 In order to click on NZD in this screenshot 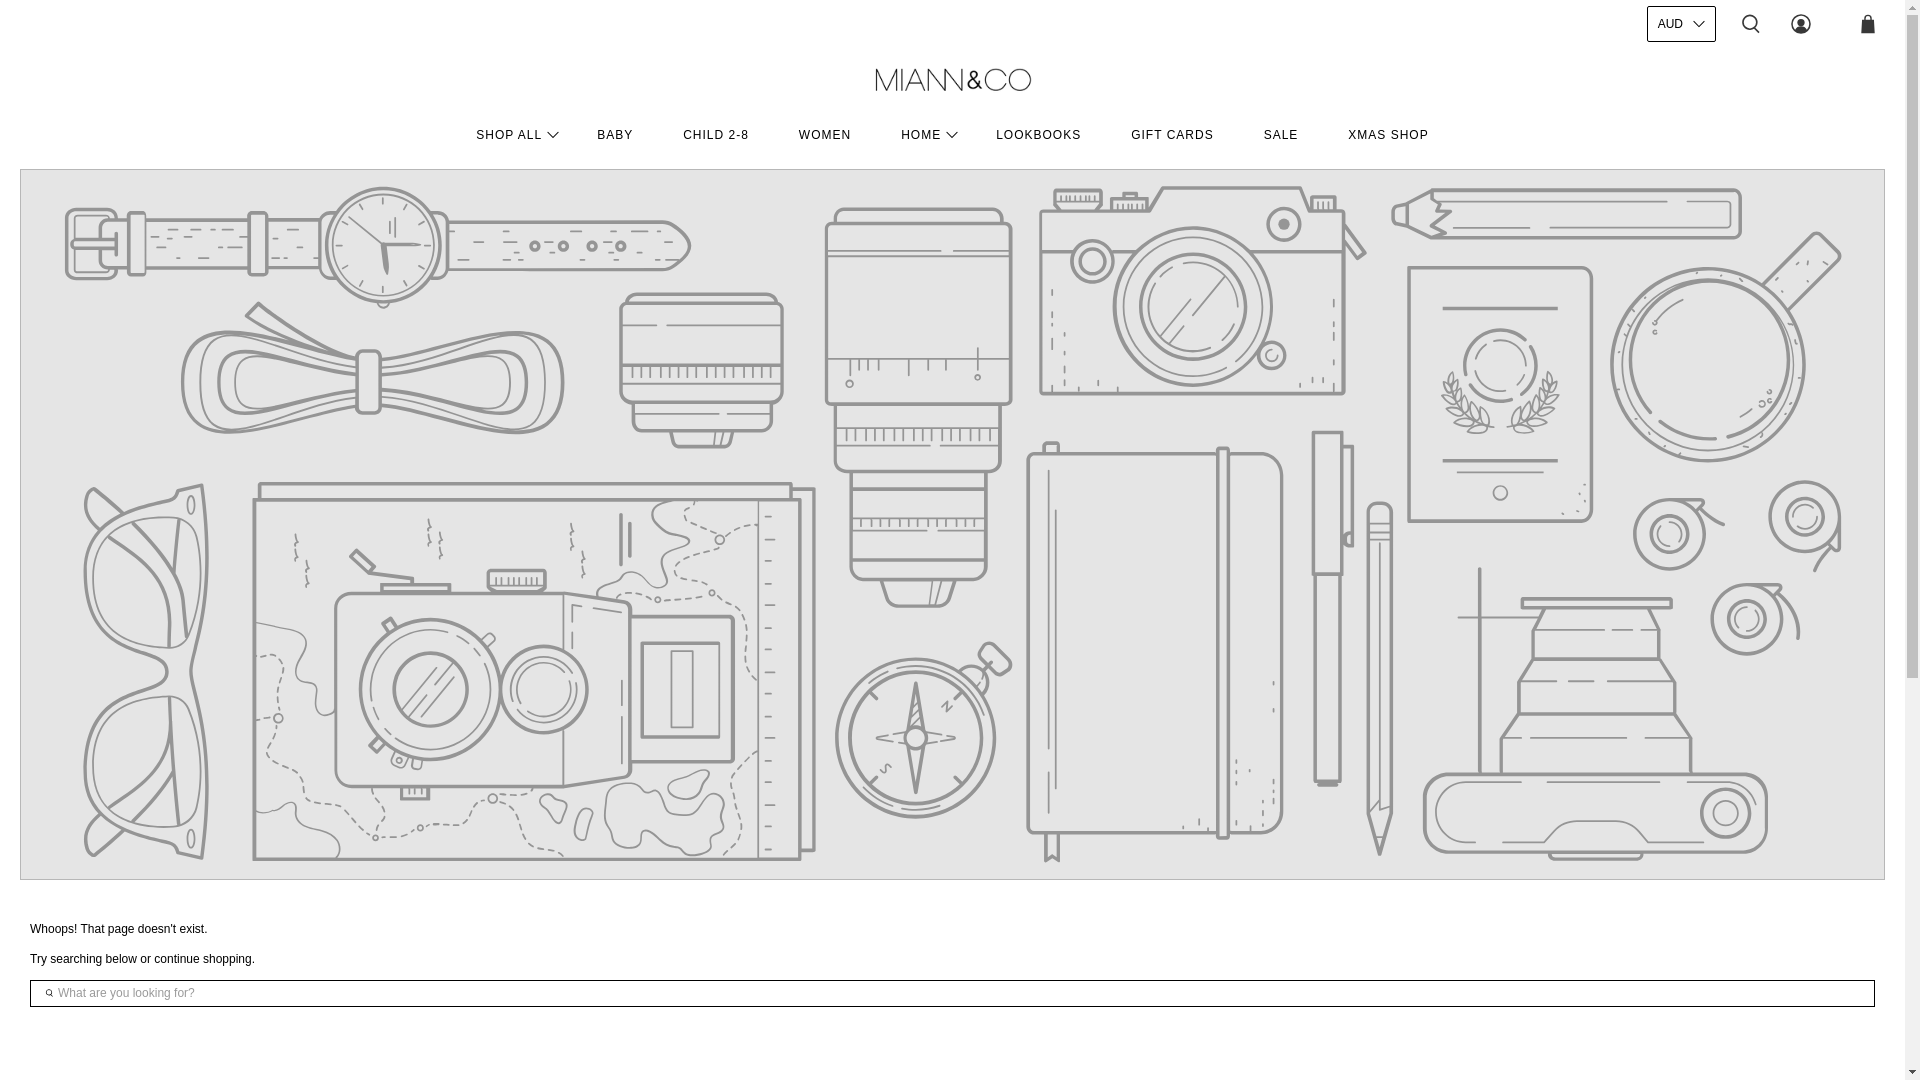, I will do `click(1682, 236)`.